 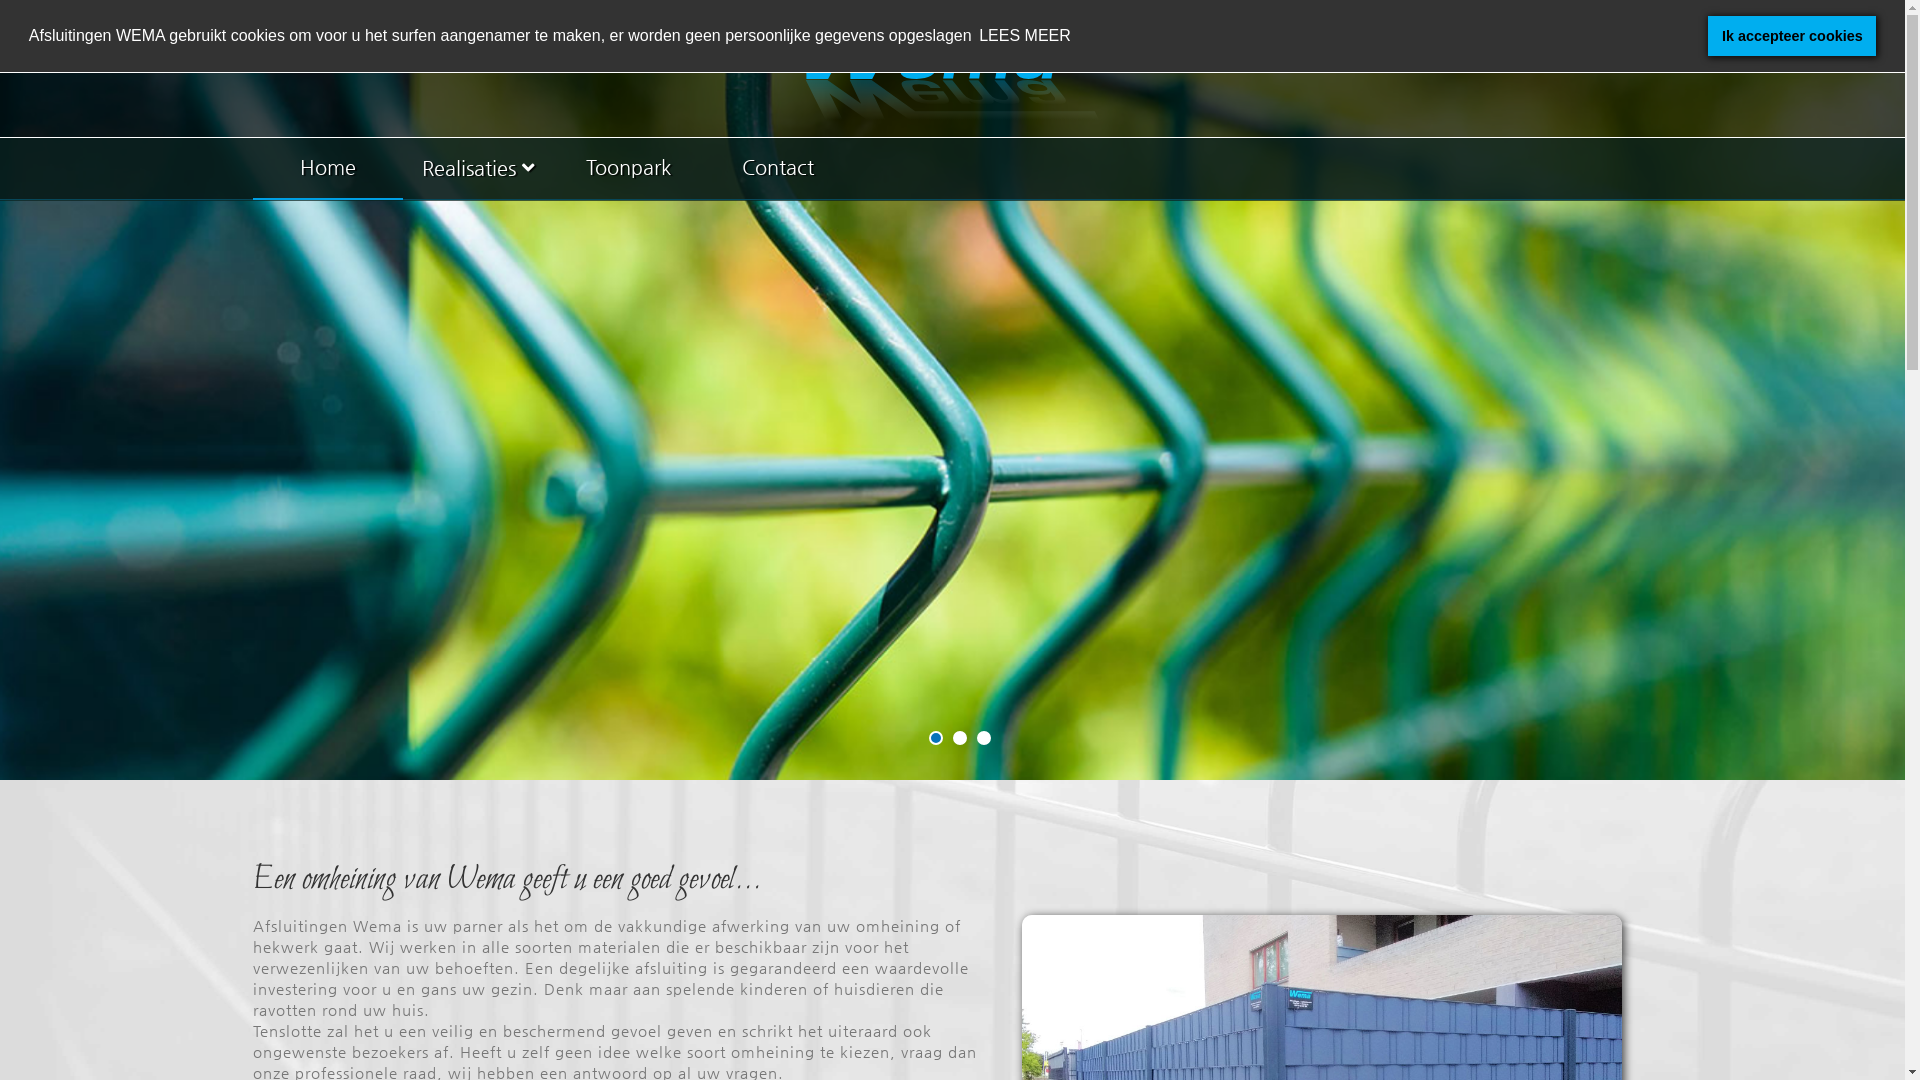 I want to click on Realisaties, so click(x=478, y=170).